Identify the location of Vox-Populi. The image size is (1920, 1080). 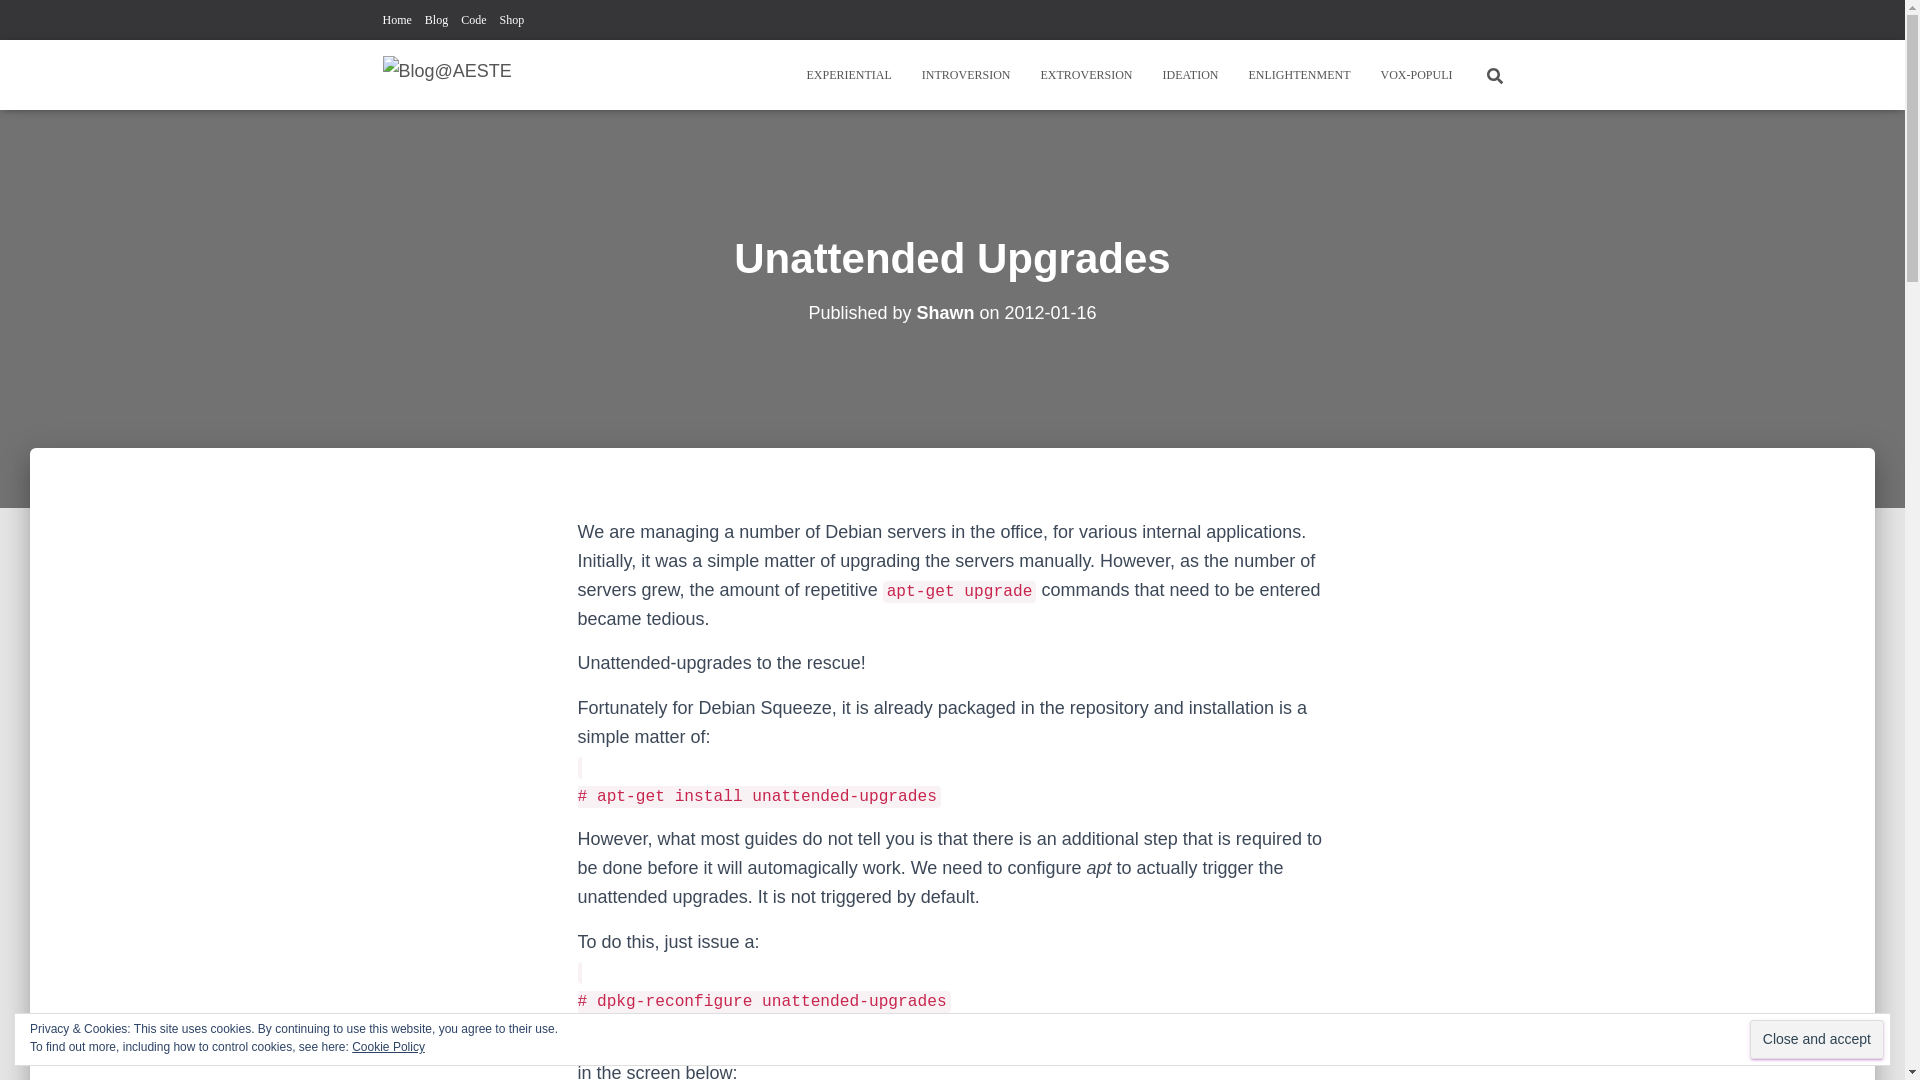
(1416, 74).